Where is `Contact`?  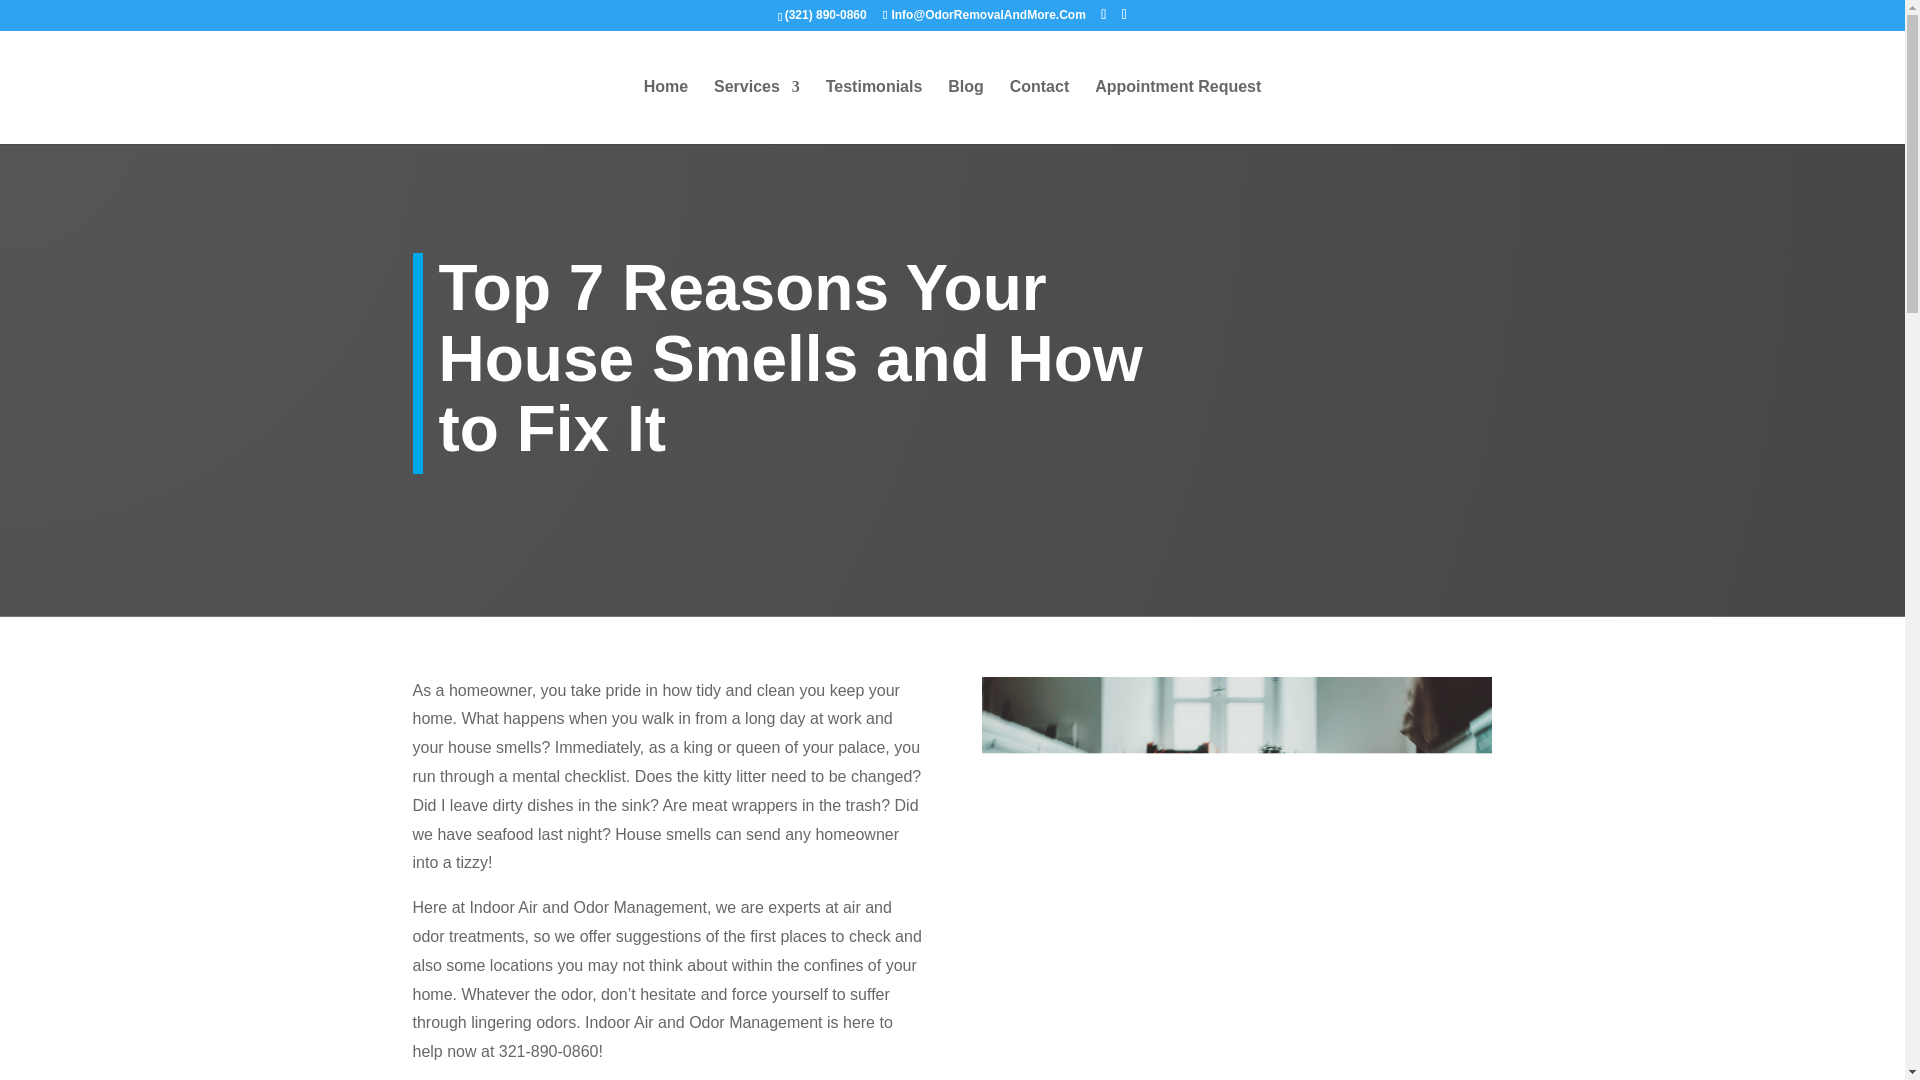 Contact is located at coordinates (1039, 111).